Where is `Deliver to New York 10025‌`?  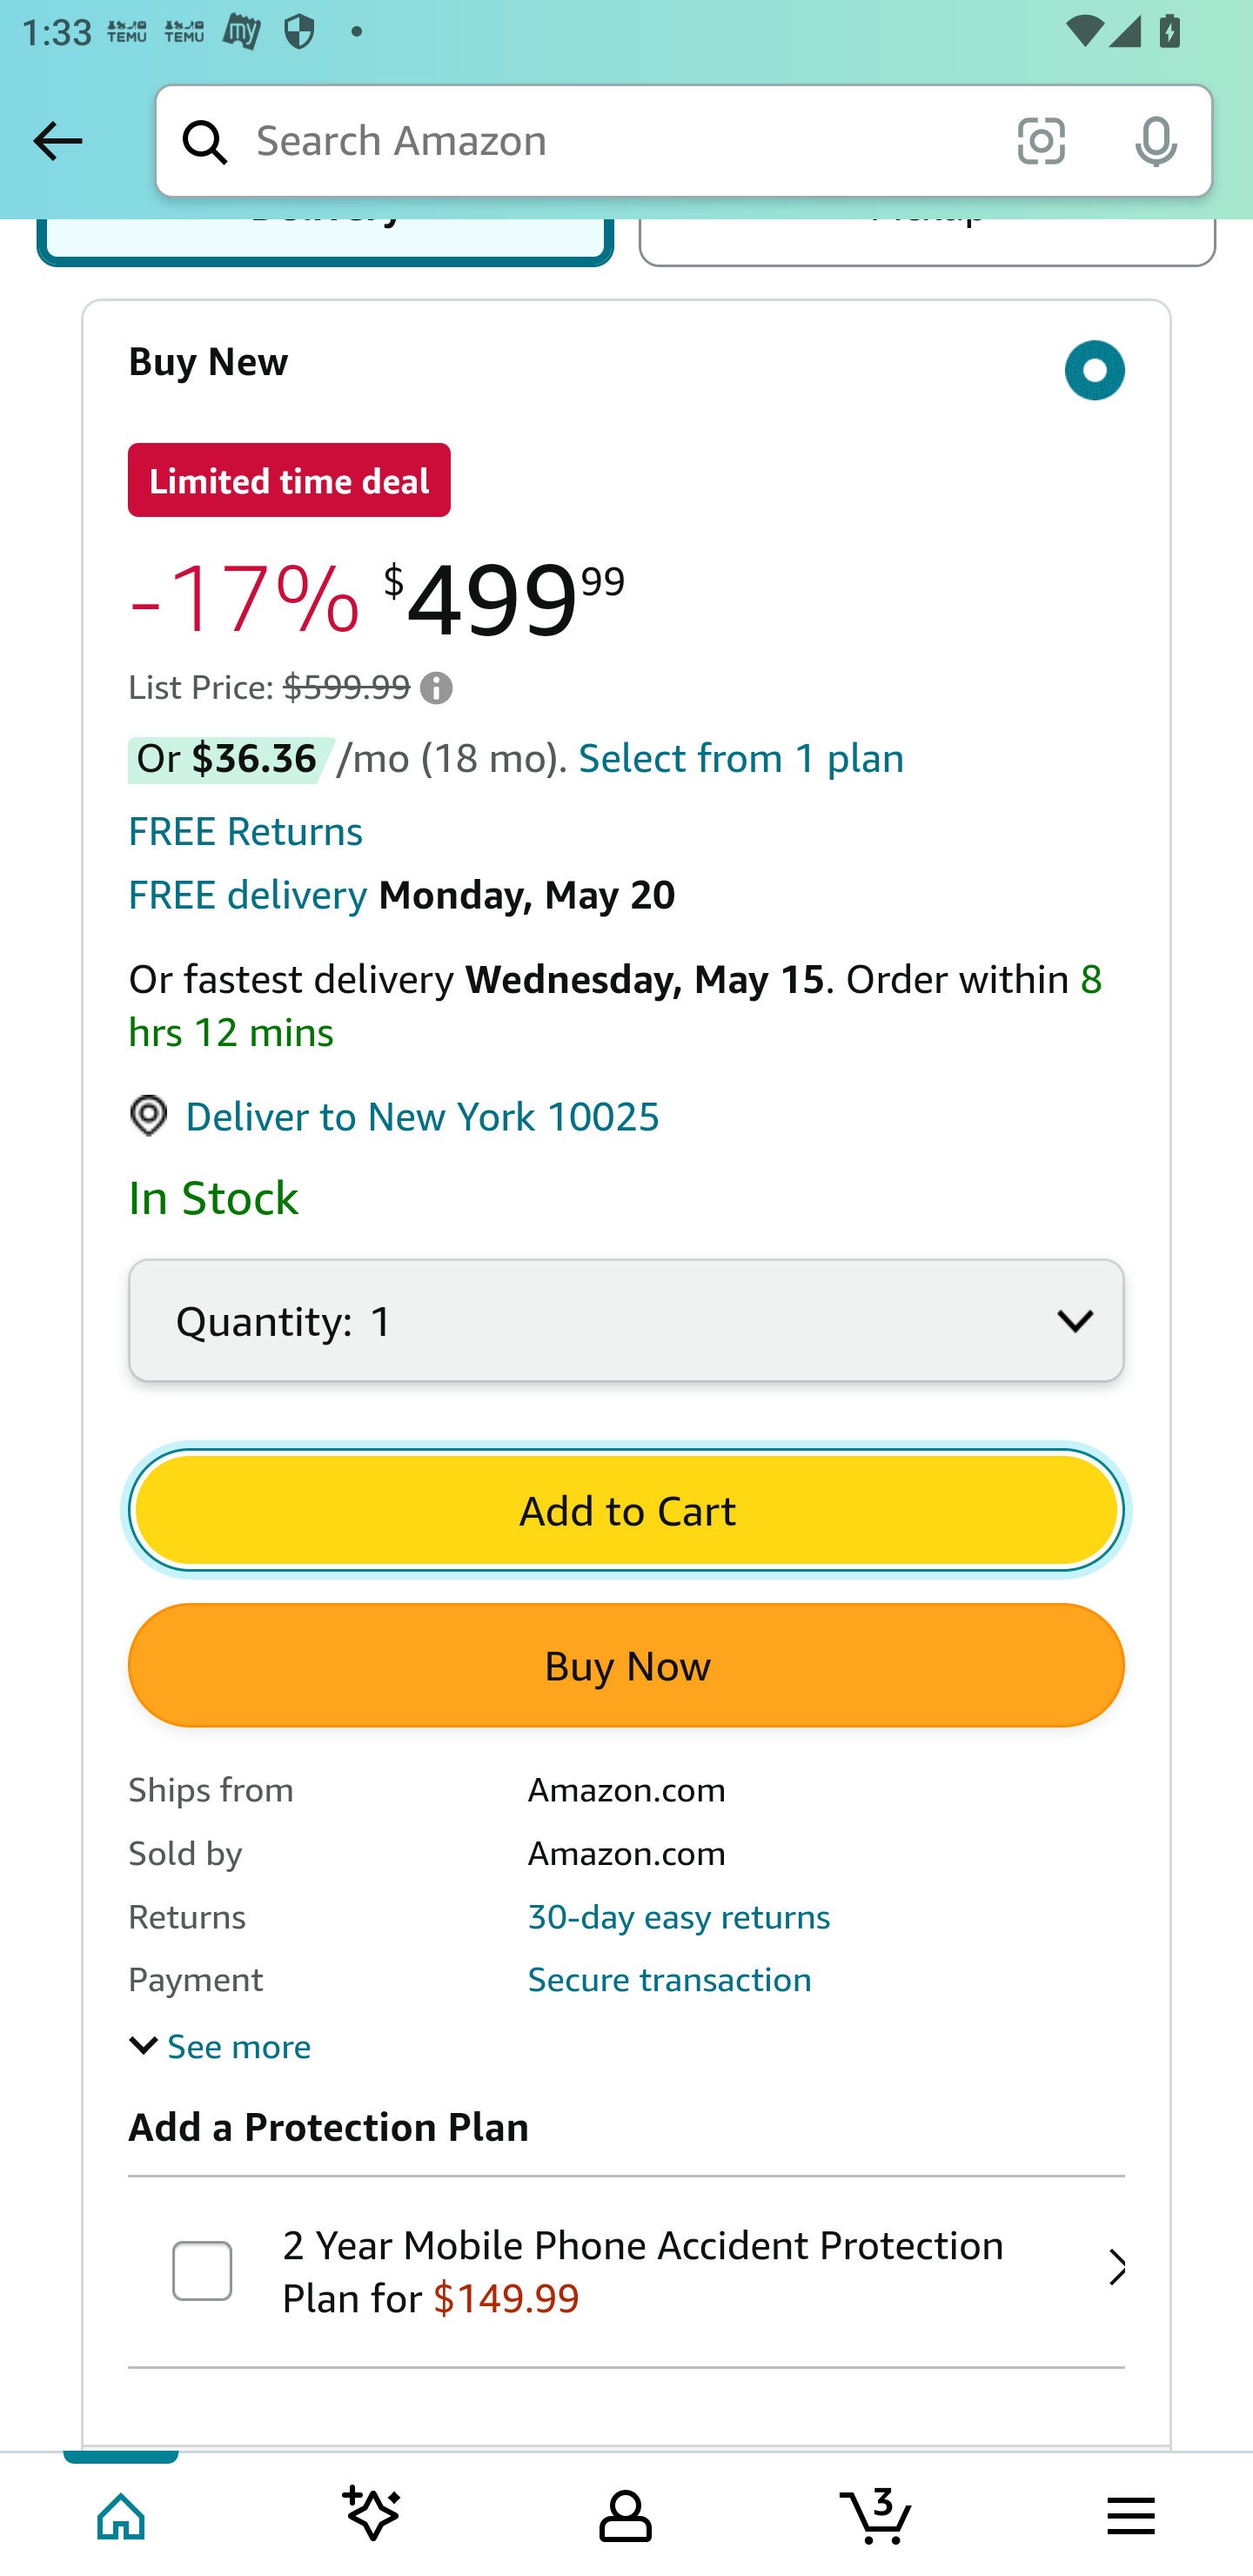 Deliver to New York 10025‌ is located at coordinates (395, 1117).